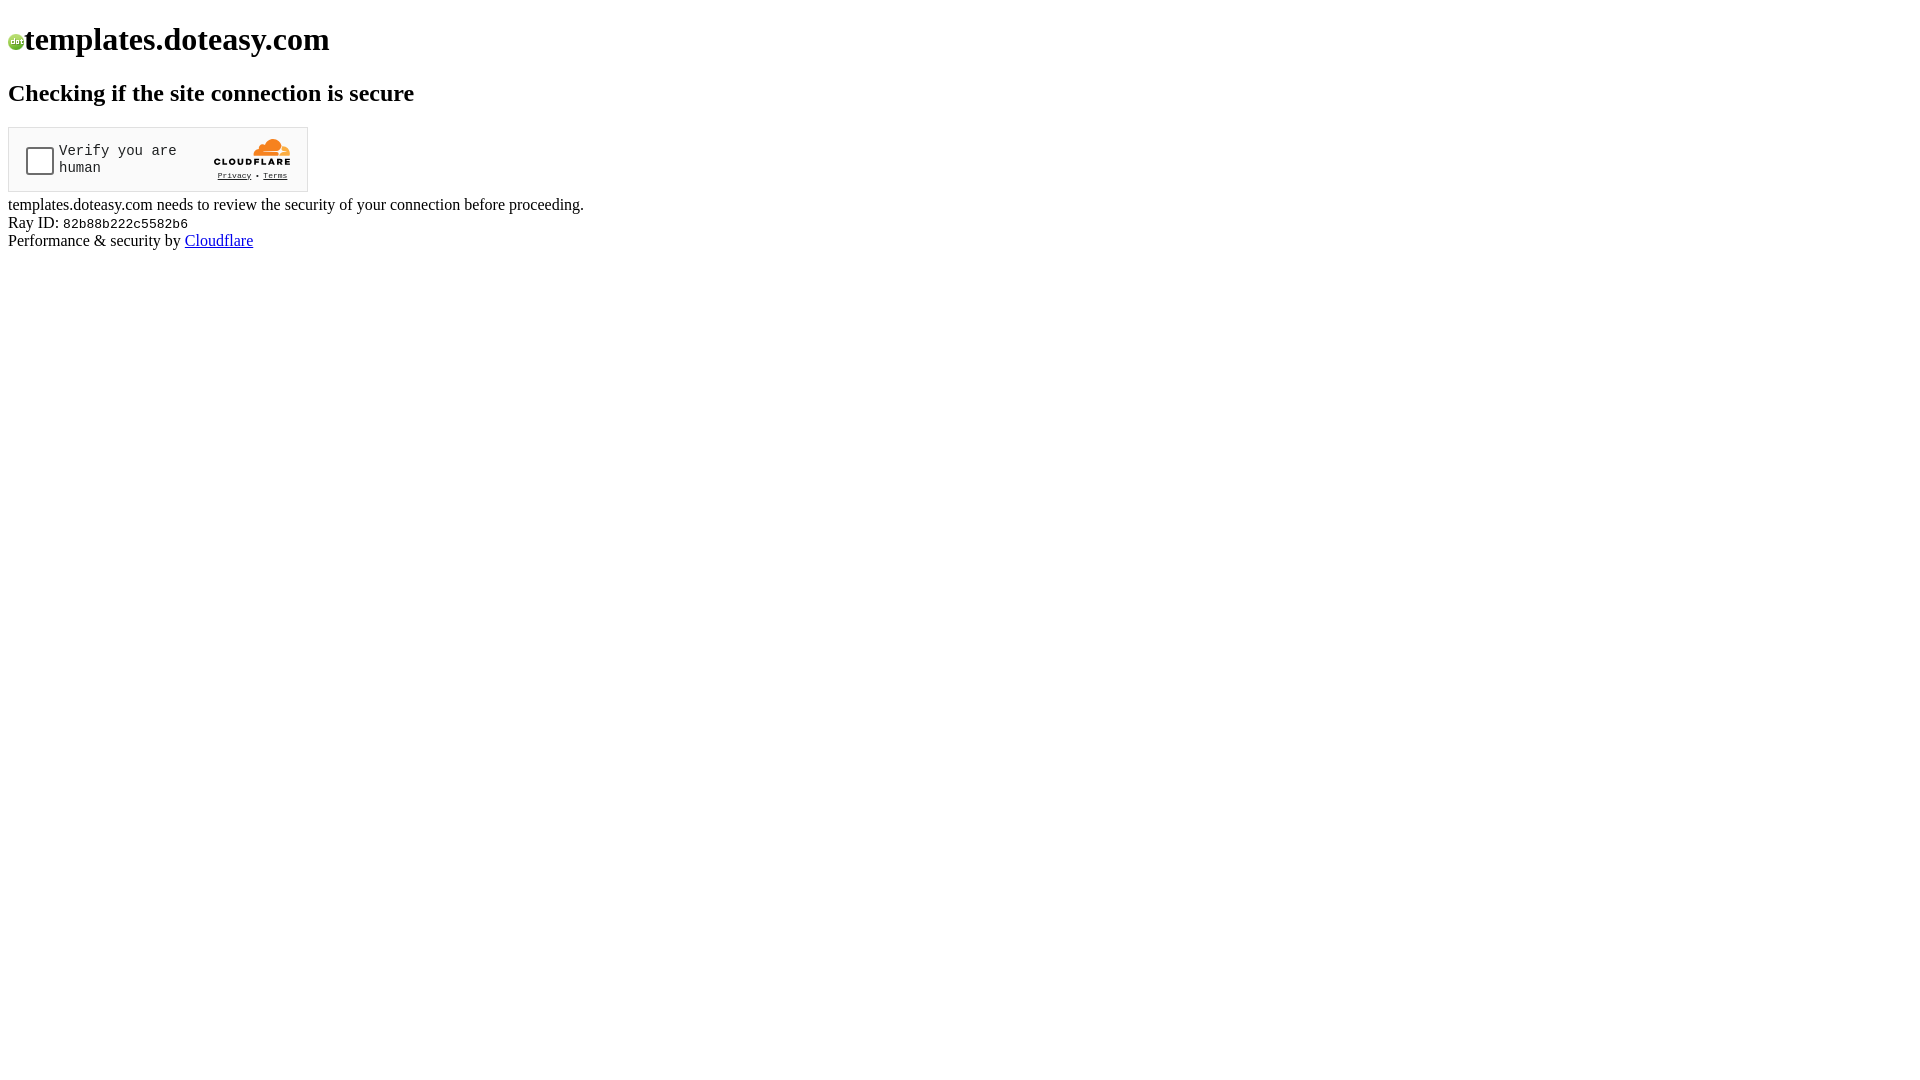 The width and height of the screenshot is (1920, 1080). Describe the element at coordinates (219, 240) in the screenshot. I see `Cloudflare` at that location.